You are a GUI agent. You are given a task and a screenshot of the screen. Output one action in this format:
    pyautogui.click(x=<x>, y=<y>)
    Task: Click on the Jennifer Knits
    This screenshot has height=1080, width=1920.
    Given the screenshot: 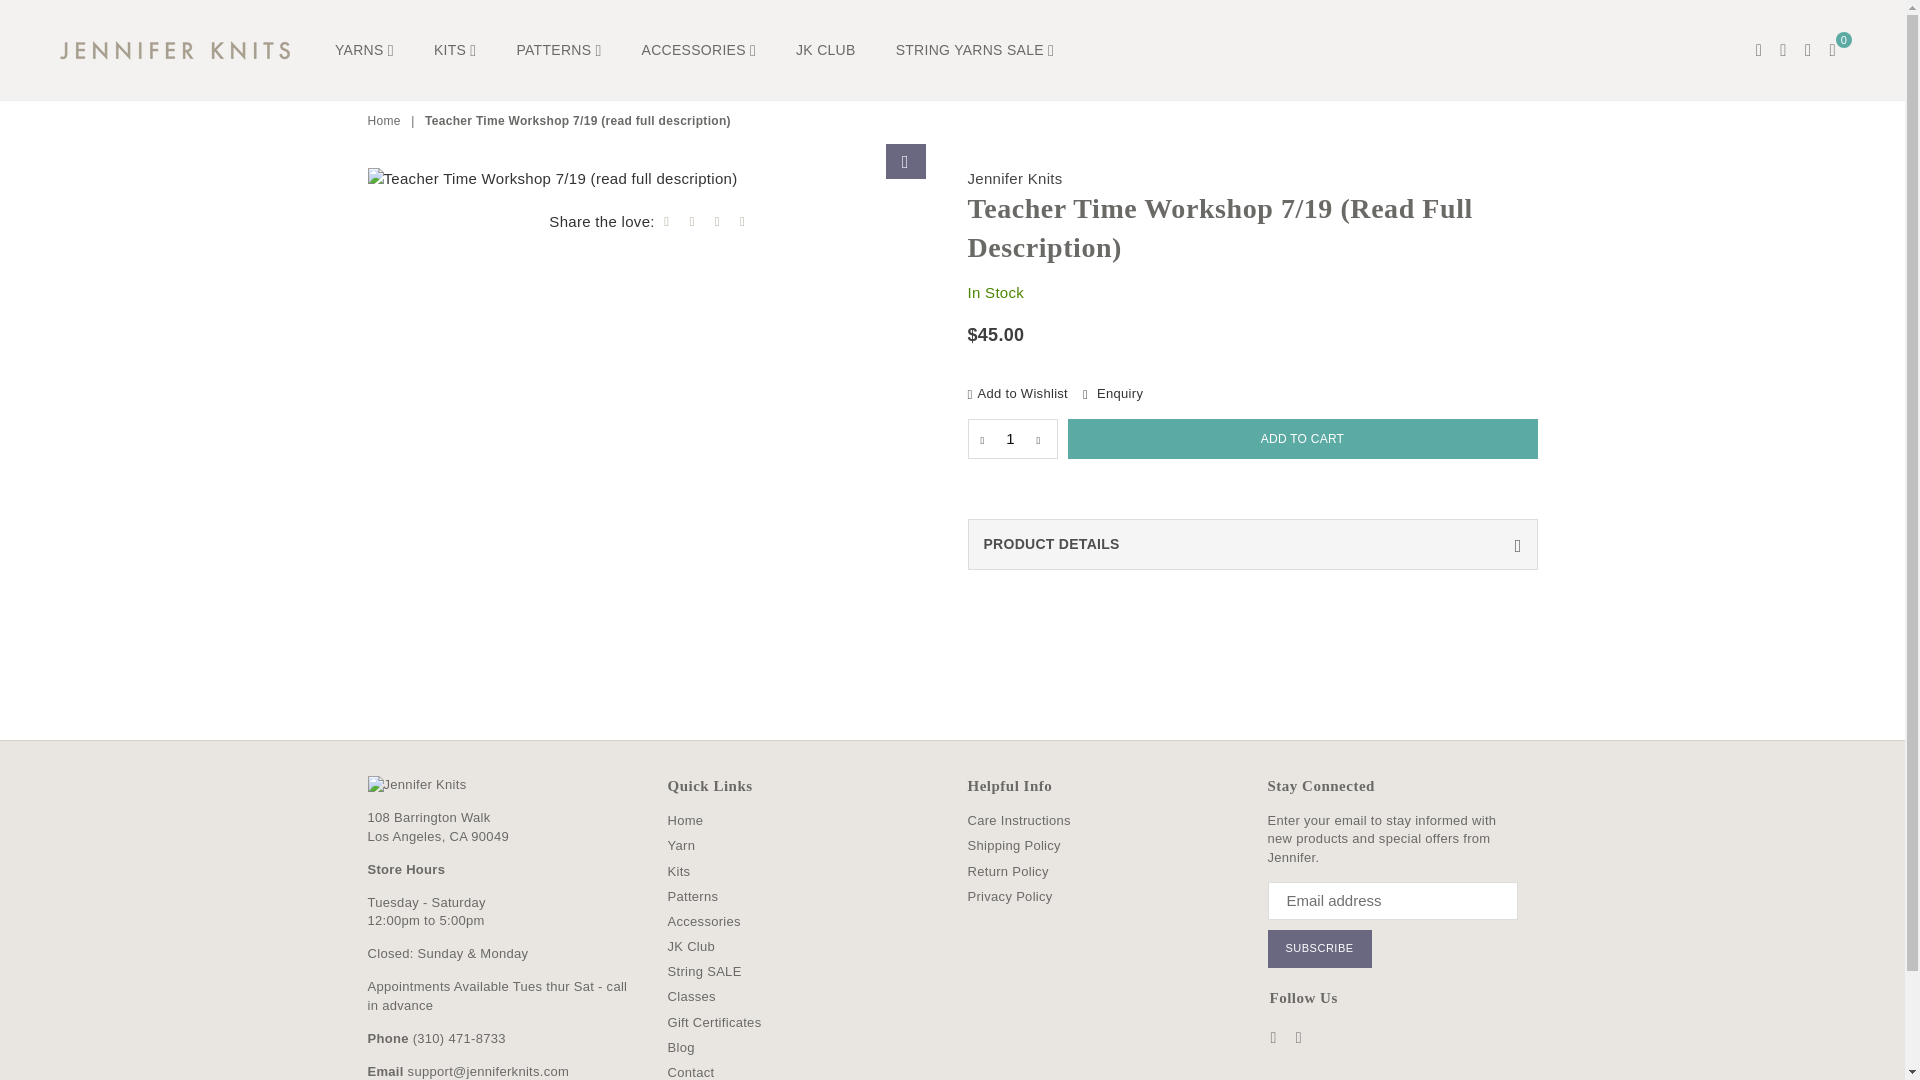 What is the action you would take?
    pyautogui.click(x=190, y=49)
    